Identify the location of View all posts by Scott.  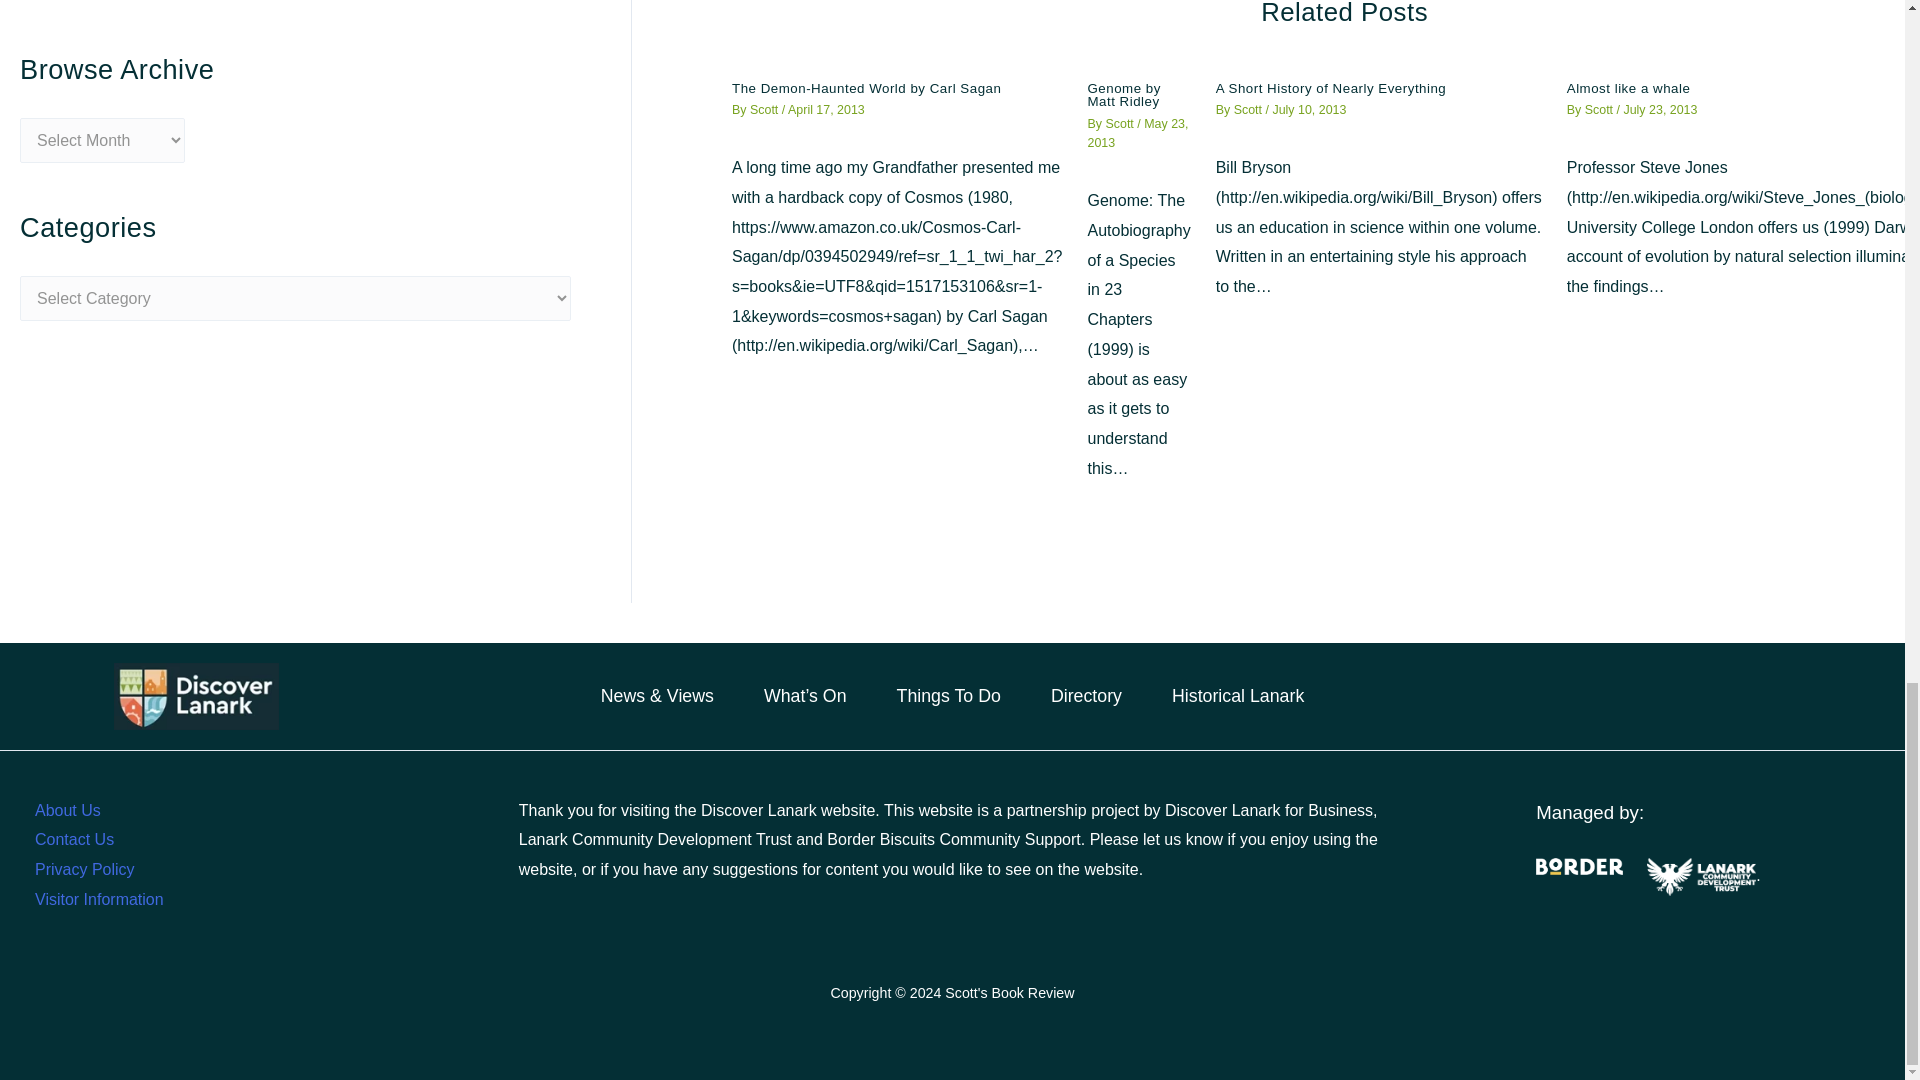
(1600, 109).